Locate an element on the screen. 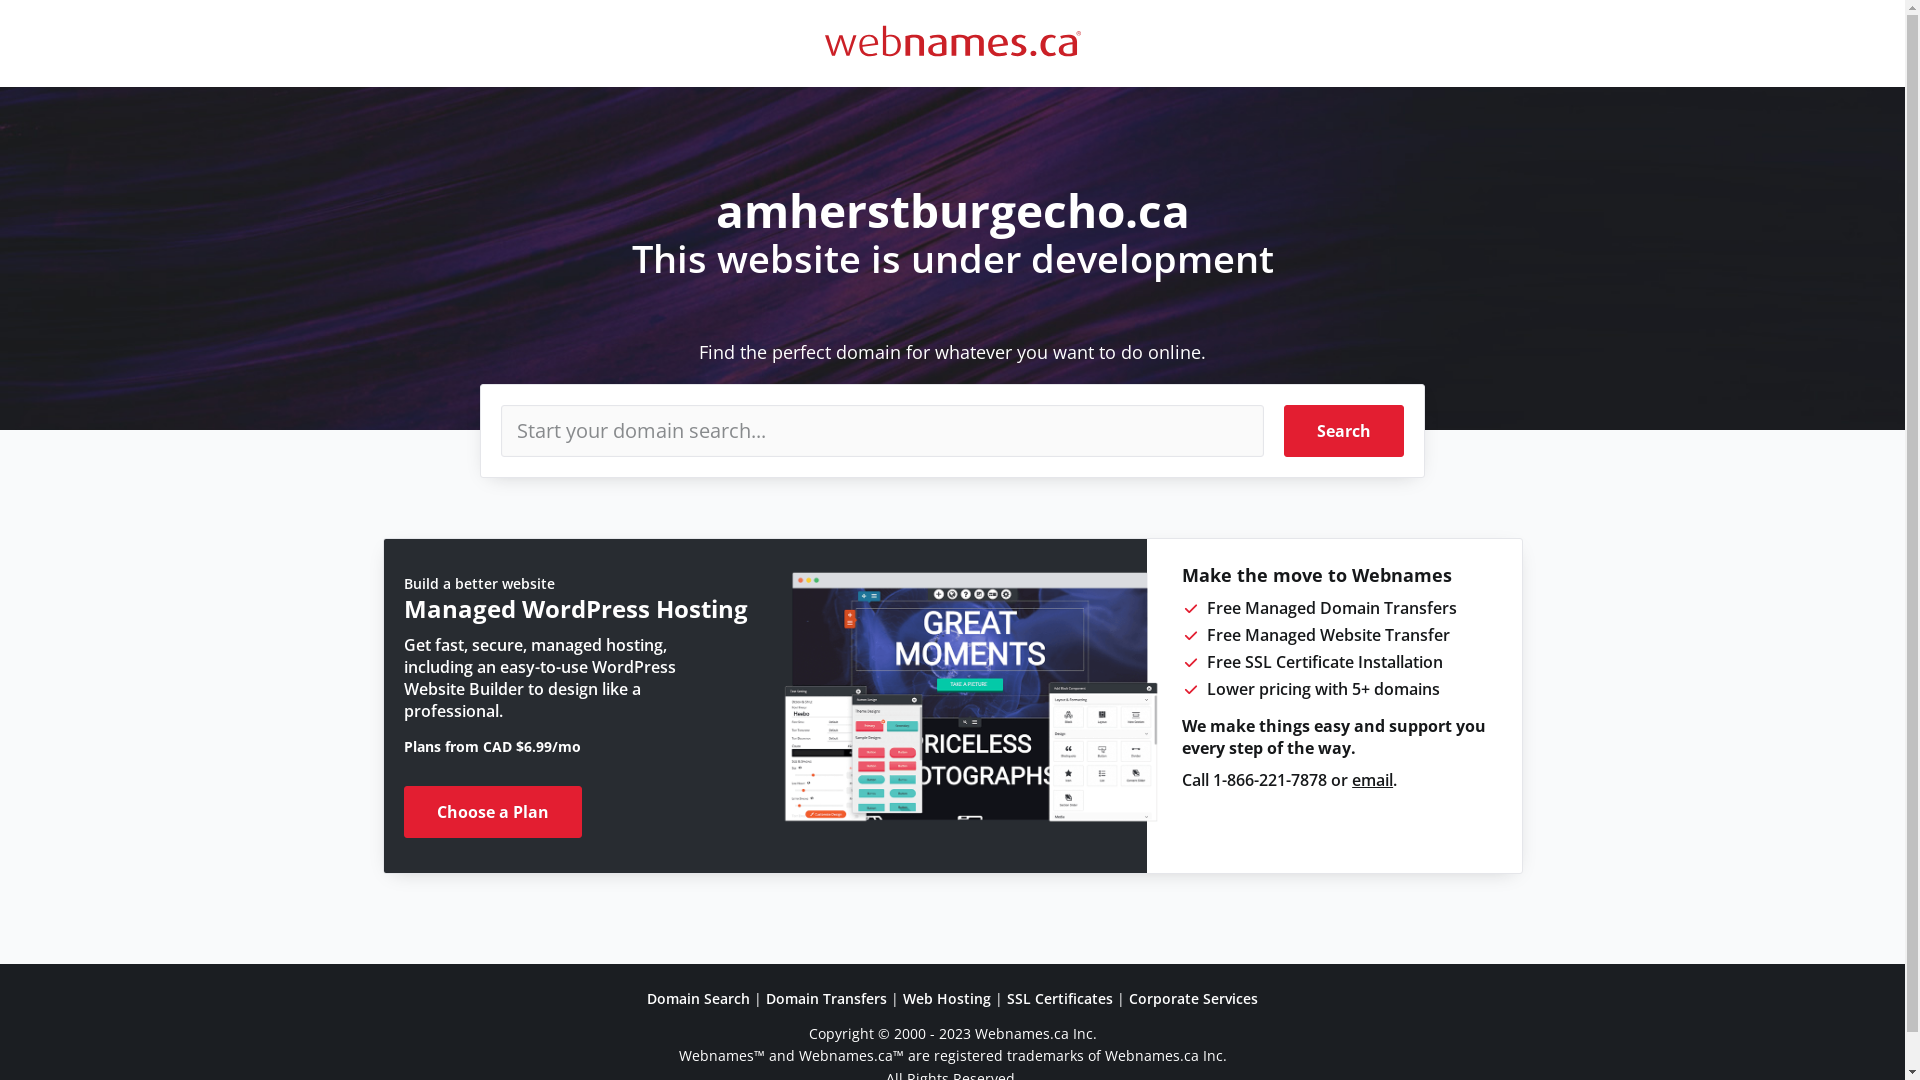 This screenshot has height=1080, width=1920. 1-866-221-7878 is located at coordinates (1270, 780).